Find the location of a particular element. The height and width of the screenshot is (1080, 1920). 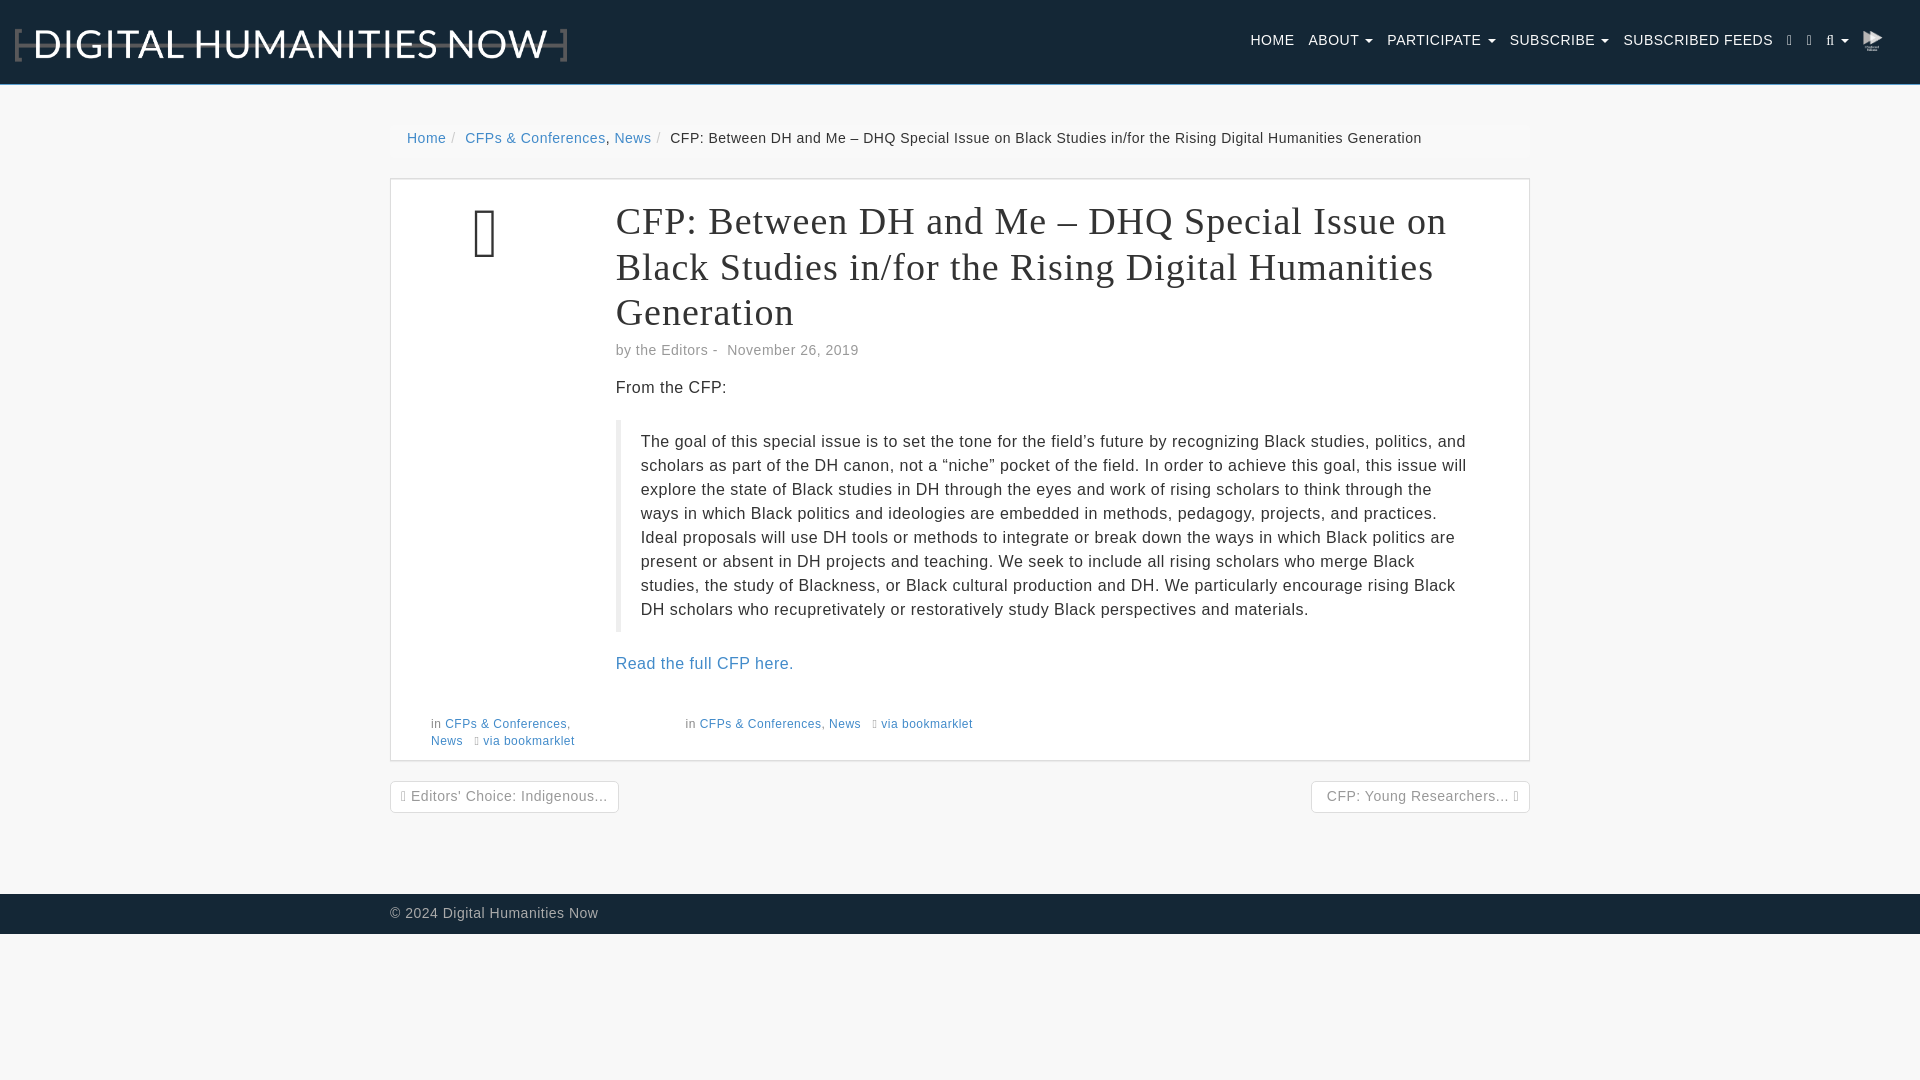

Digital Humanities Now is located at coordinates (283, 34).